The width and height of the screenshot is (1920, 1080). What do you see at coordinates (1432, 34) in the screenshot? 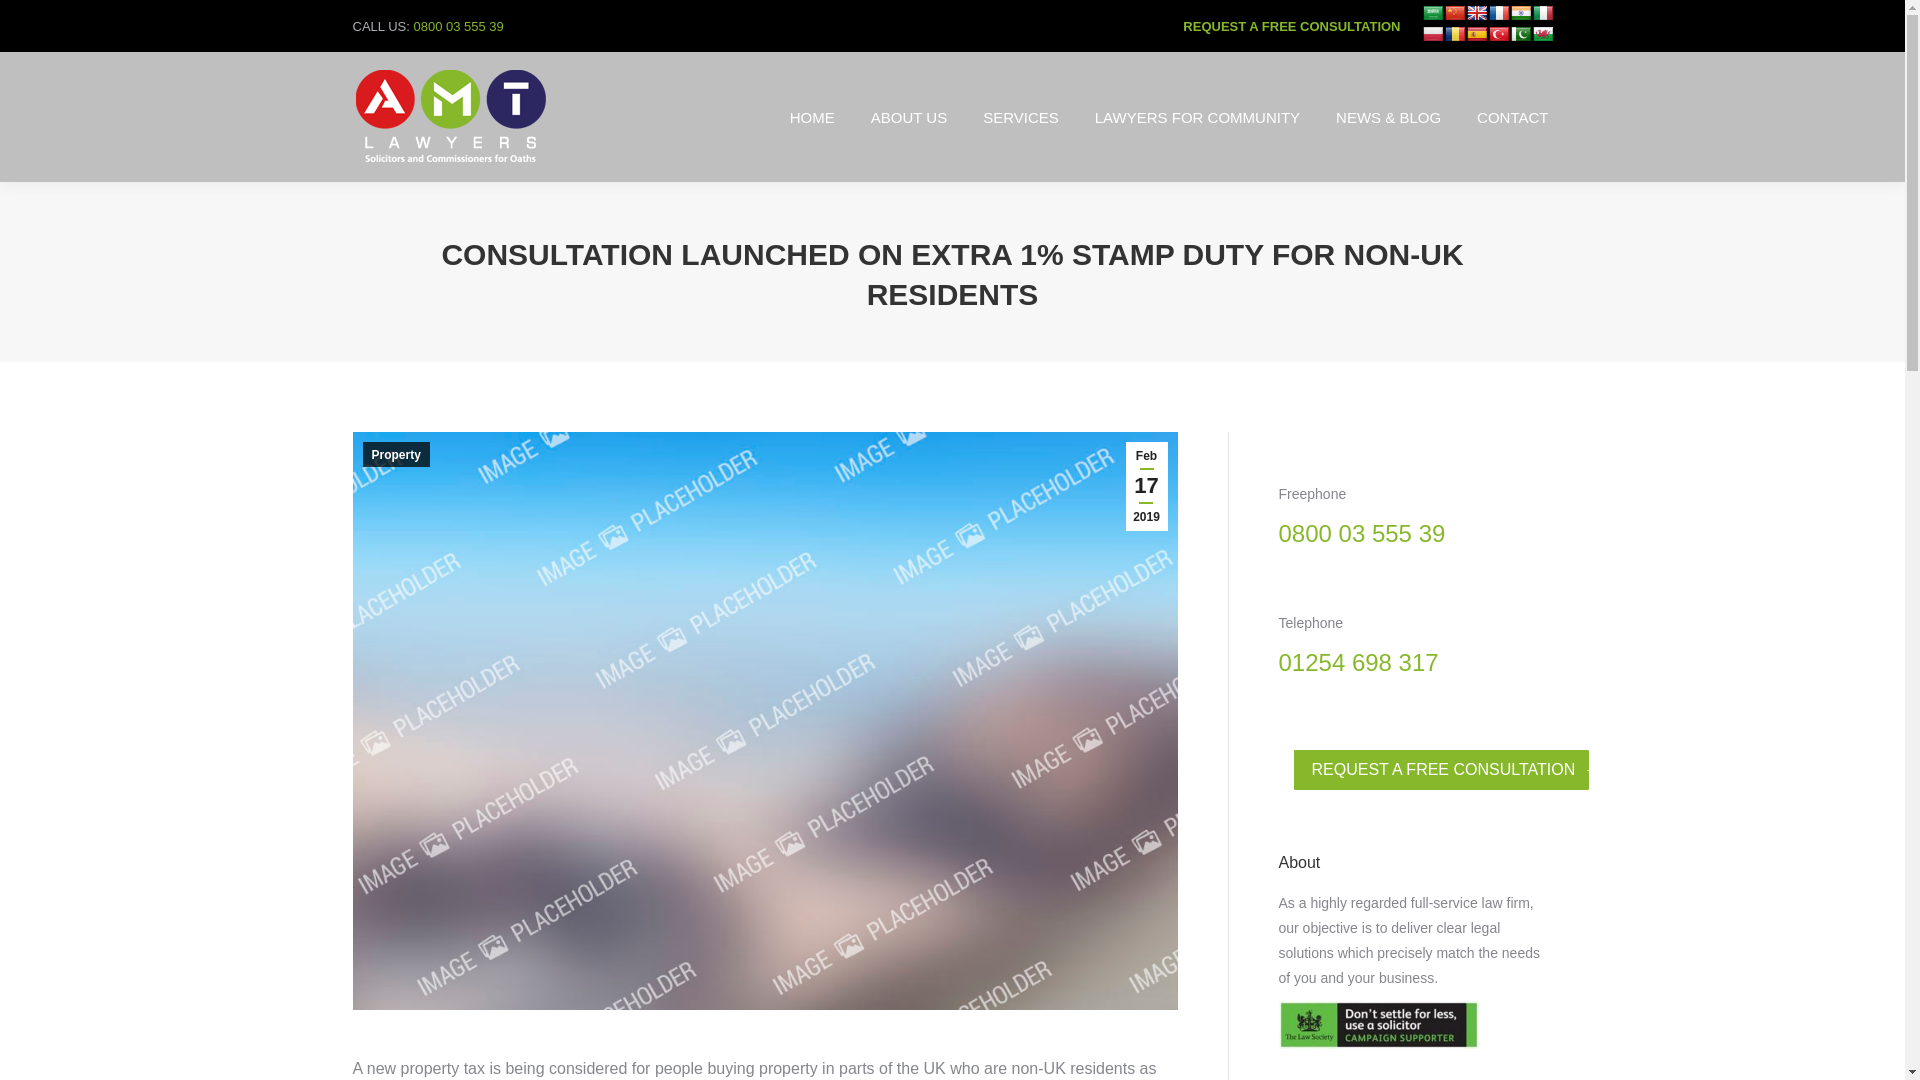
I see `Polish` at bounding box center [1432, 34].